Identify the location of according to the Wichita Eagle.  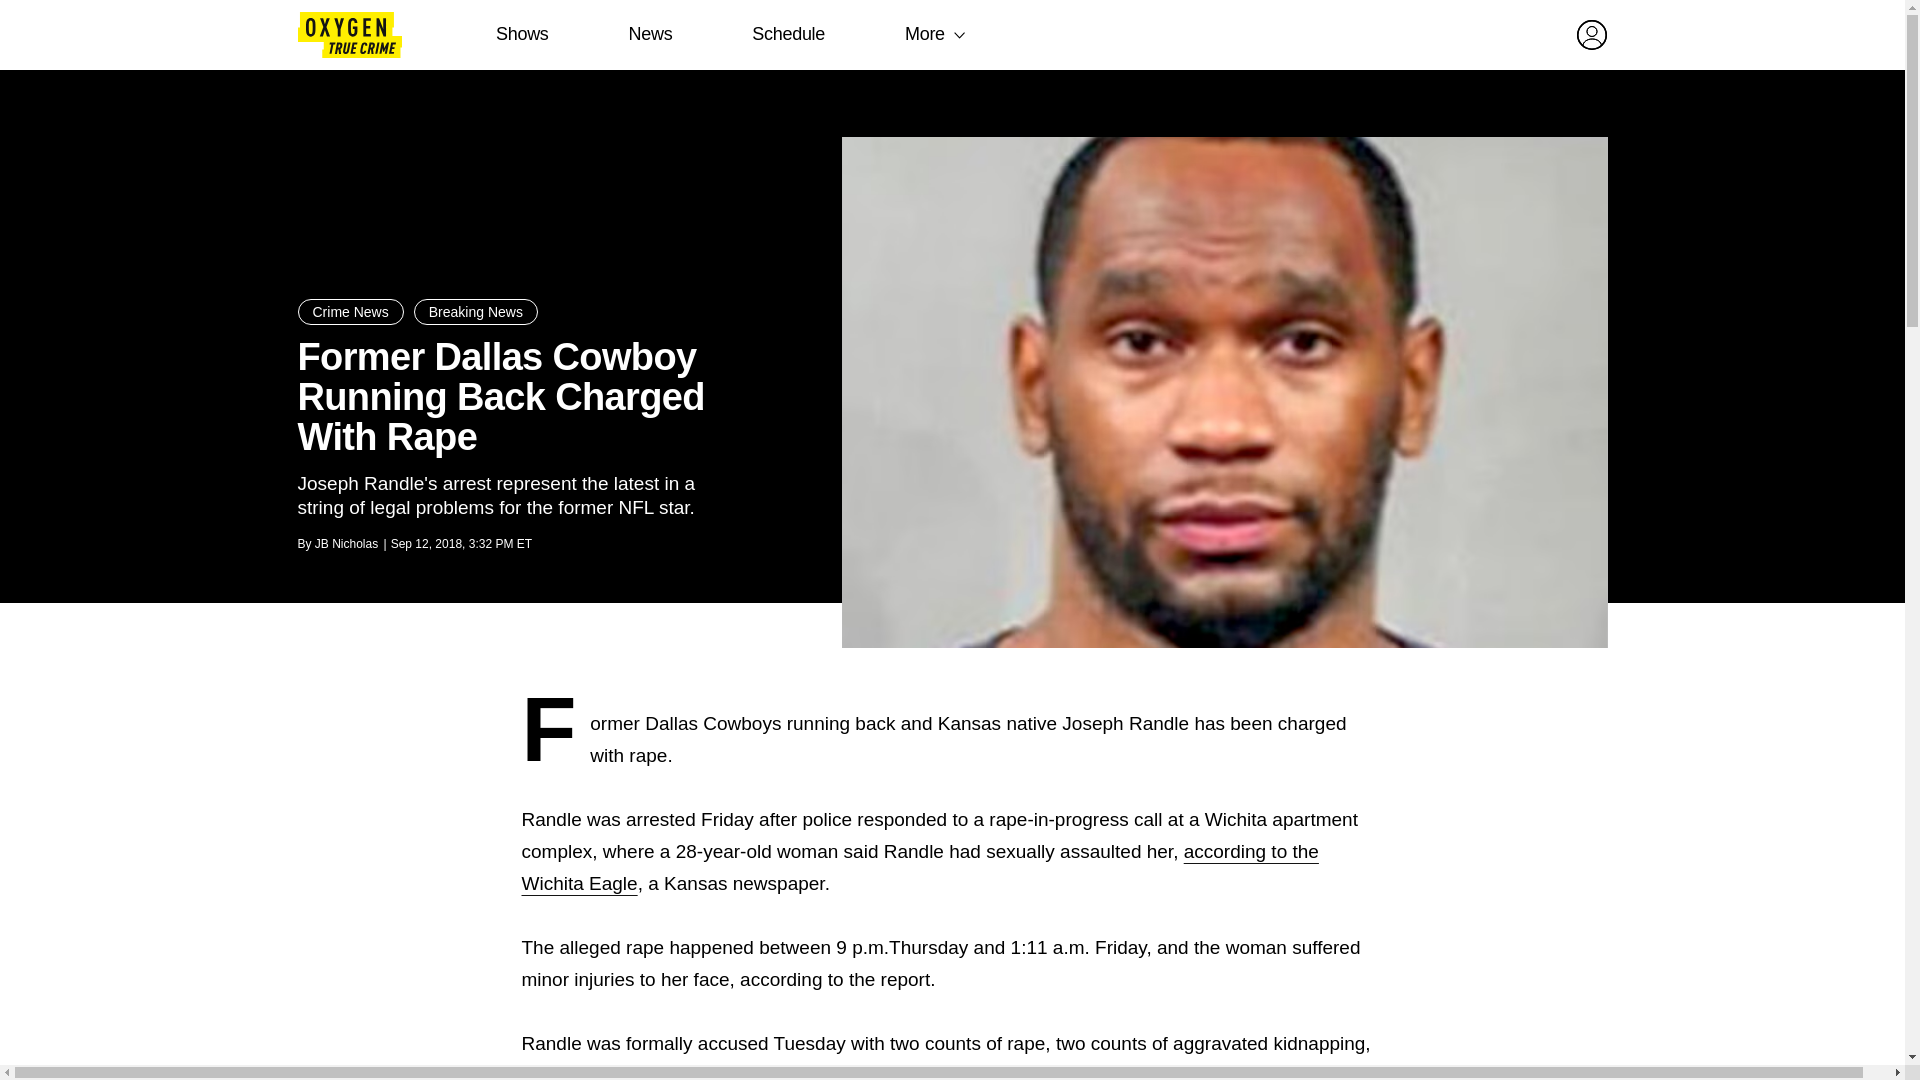
(920, 868).